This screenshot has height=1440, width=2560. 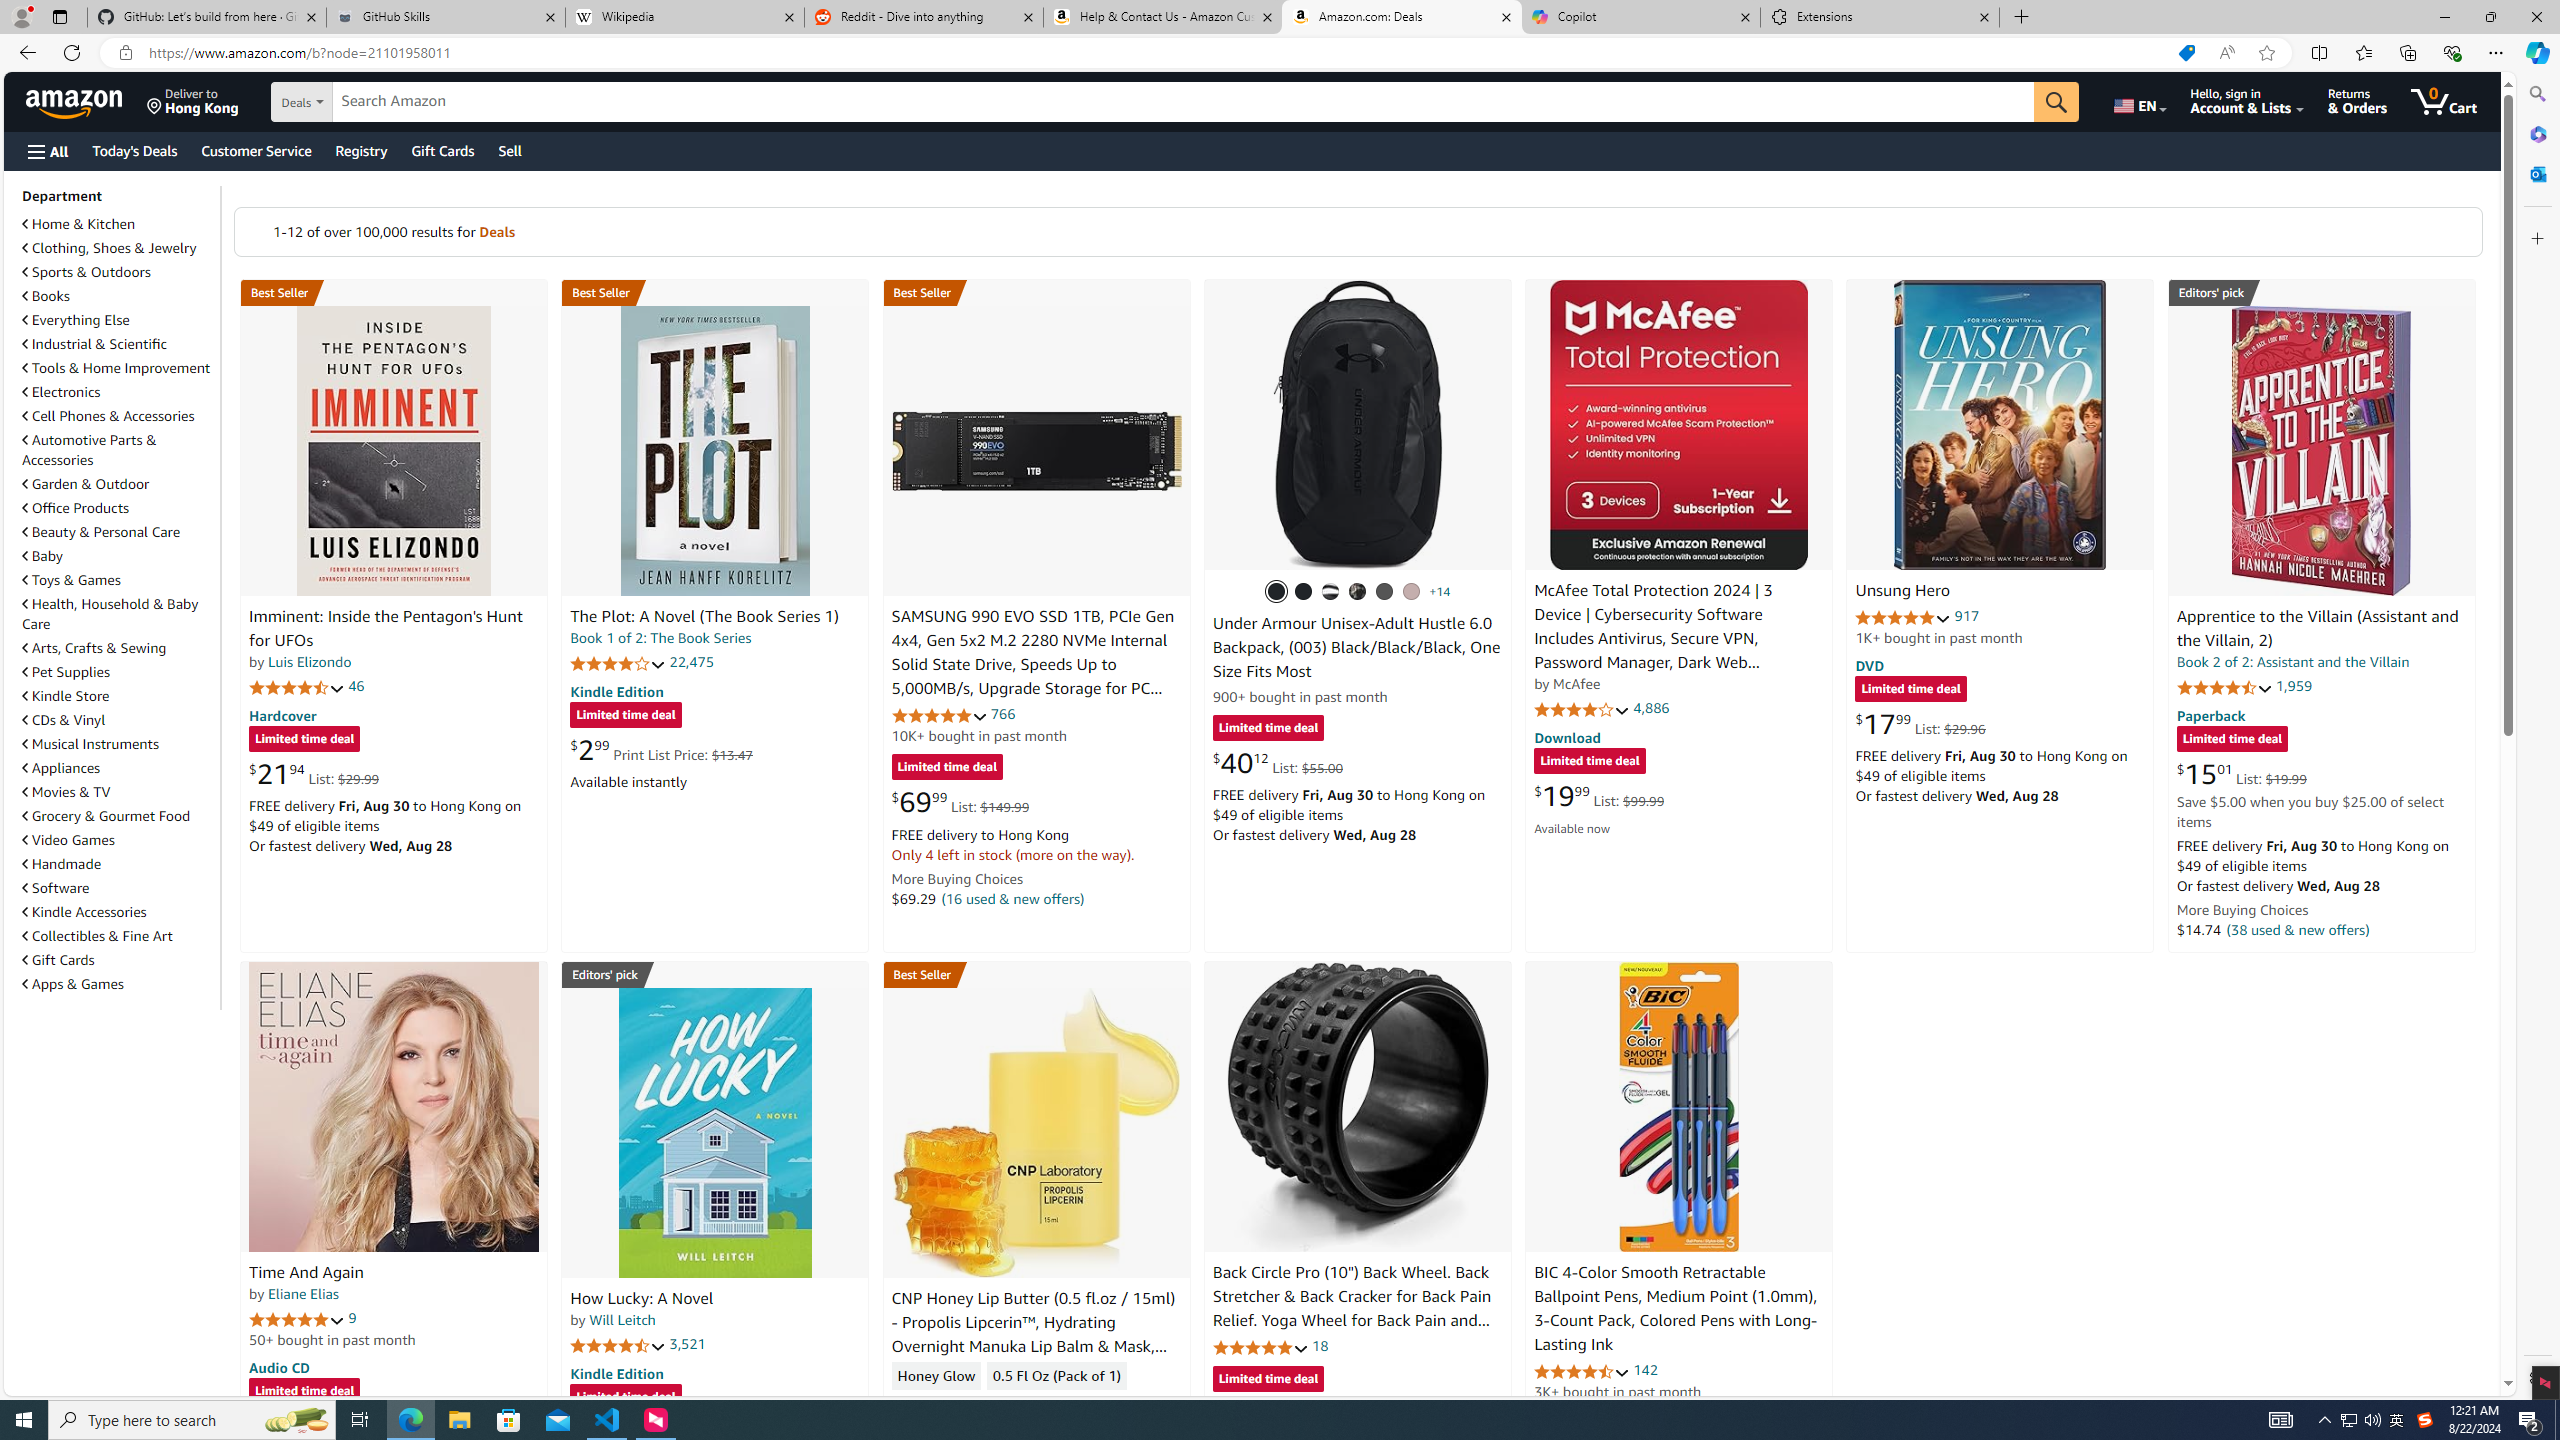 I want to click on Clothing, Shoes & Jewelry, so click(x=110, y=248).